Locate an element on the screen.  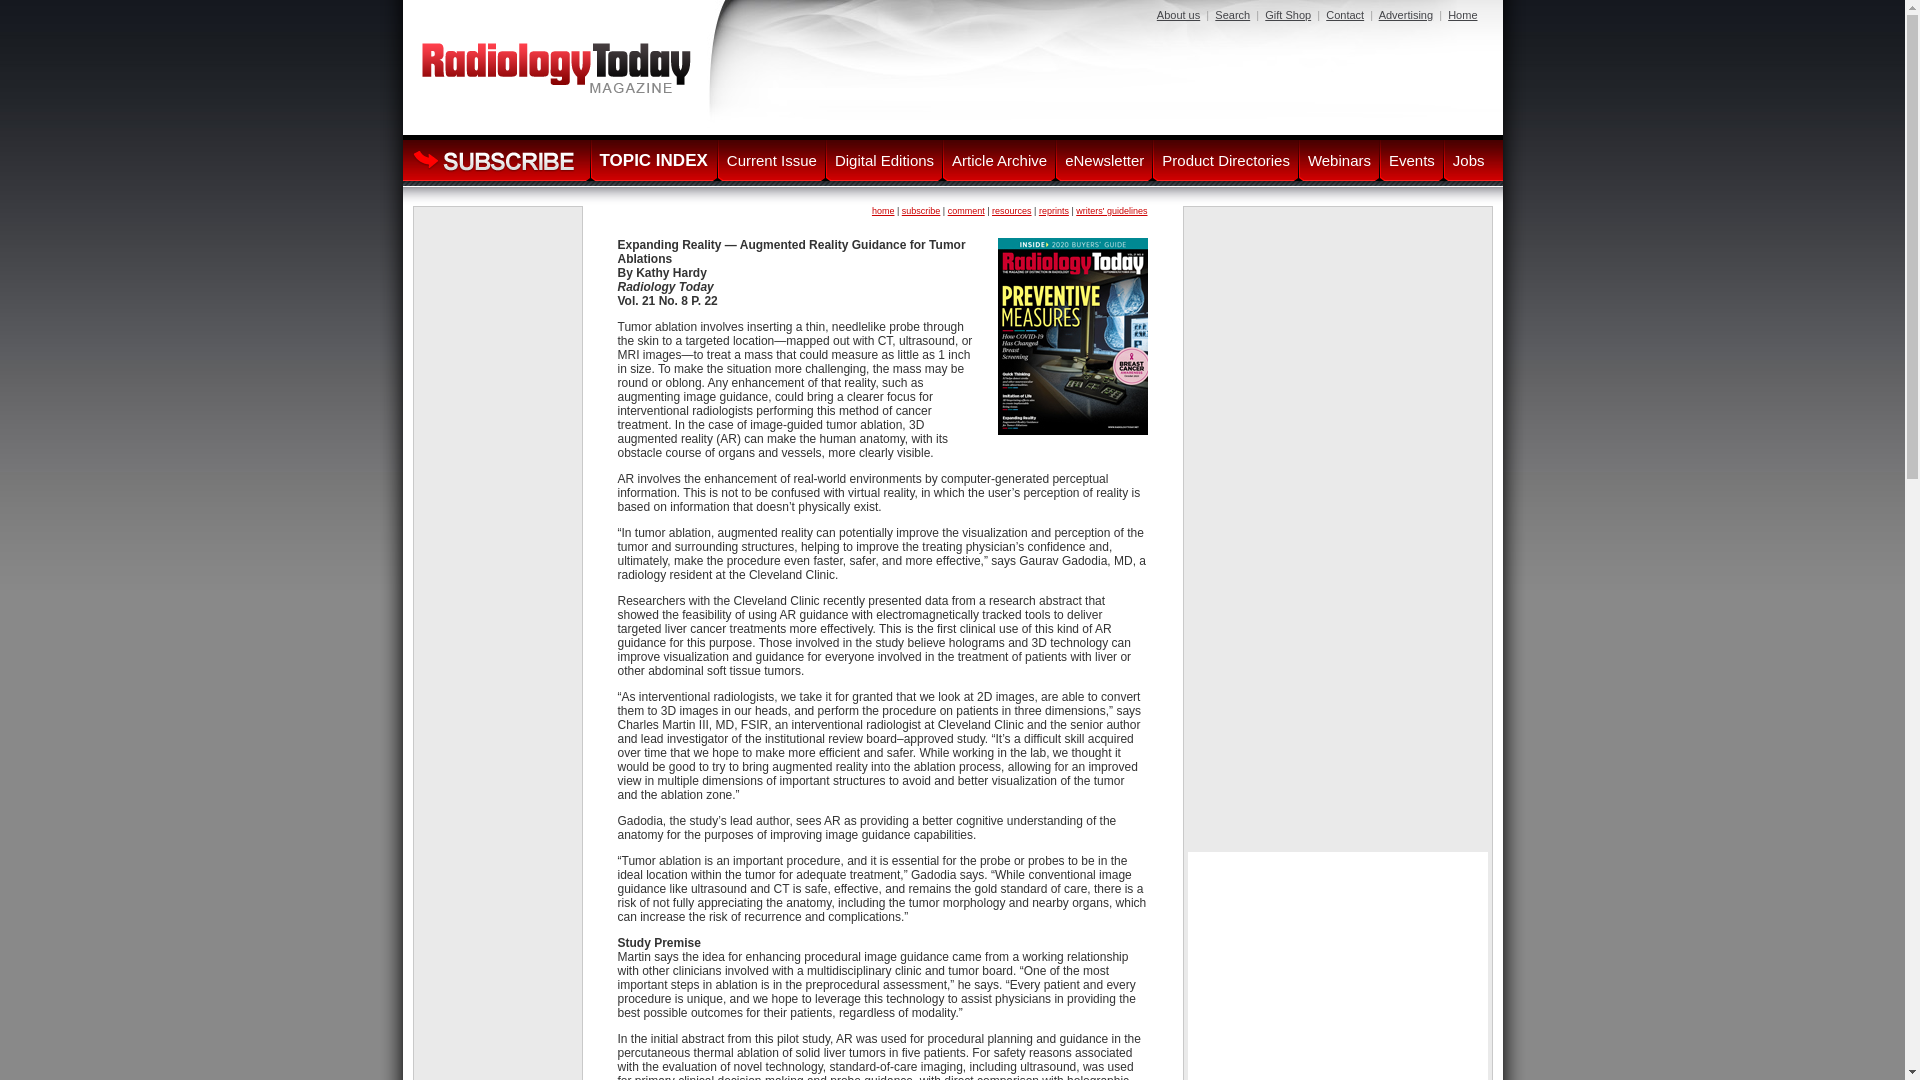
Digital Editions is located at coordinates (884, 160).